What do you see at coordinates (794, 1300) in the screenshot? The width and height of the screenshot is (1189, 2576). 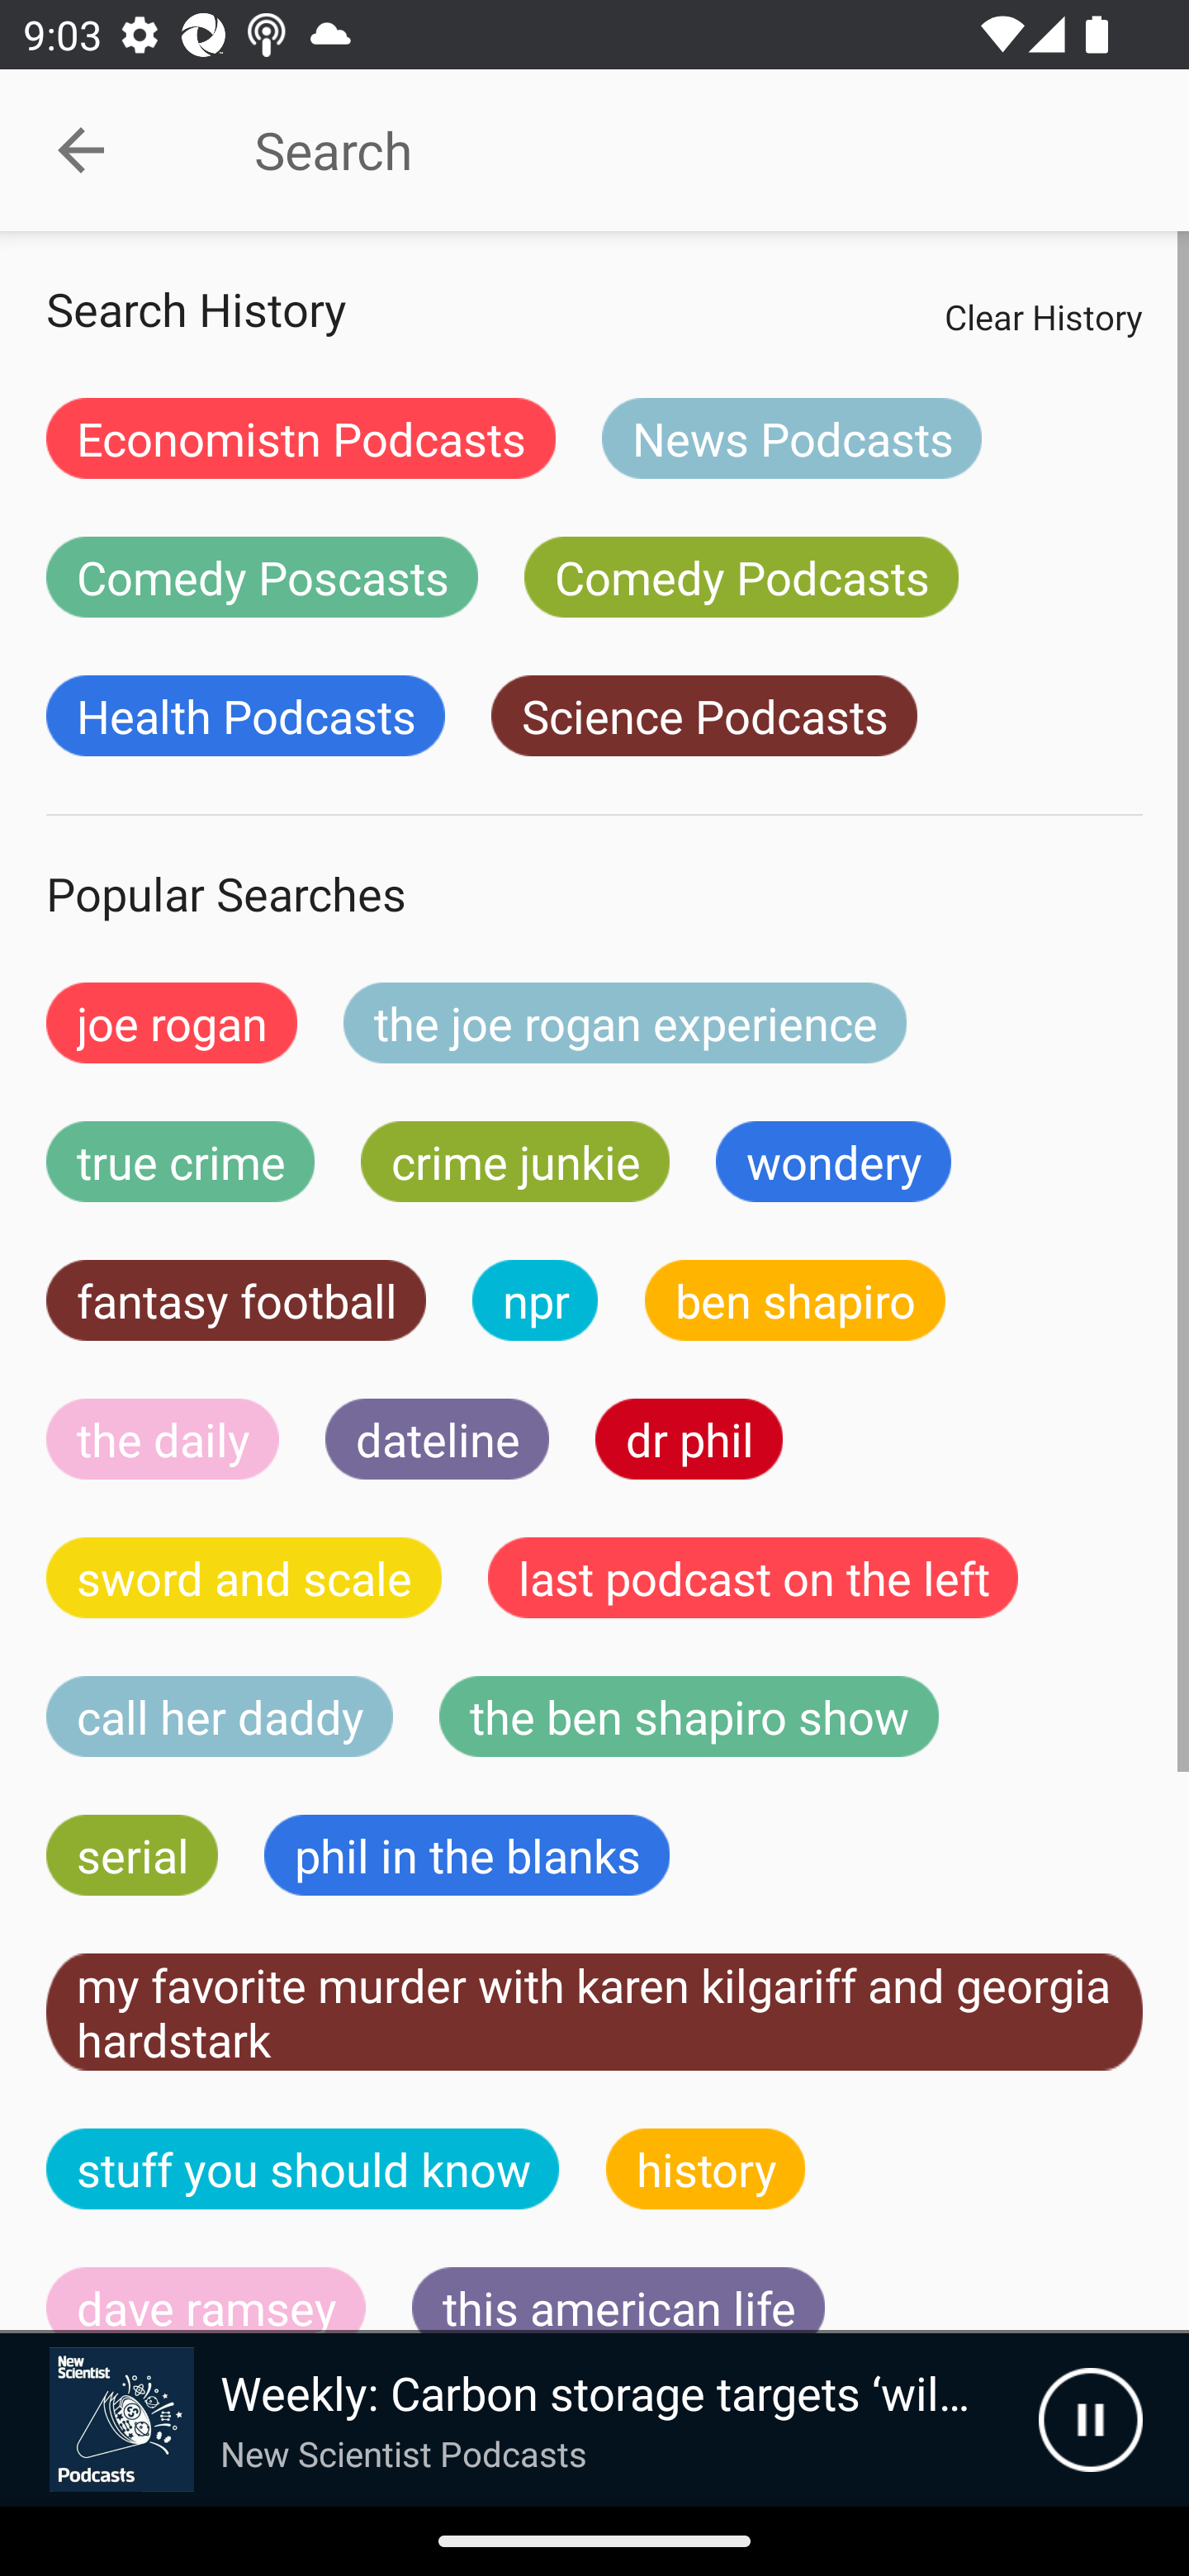 I see `ben shapiro` at bounding box center [794, 1300].